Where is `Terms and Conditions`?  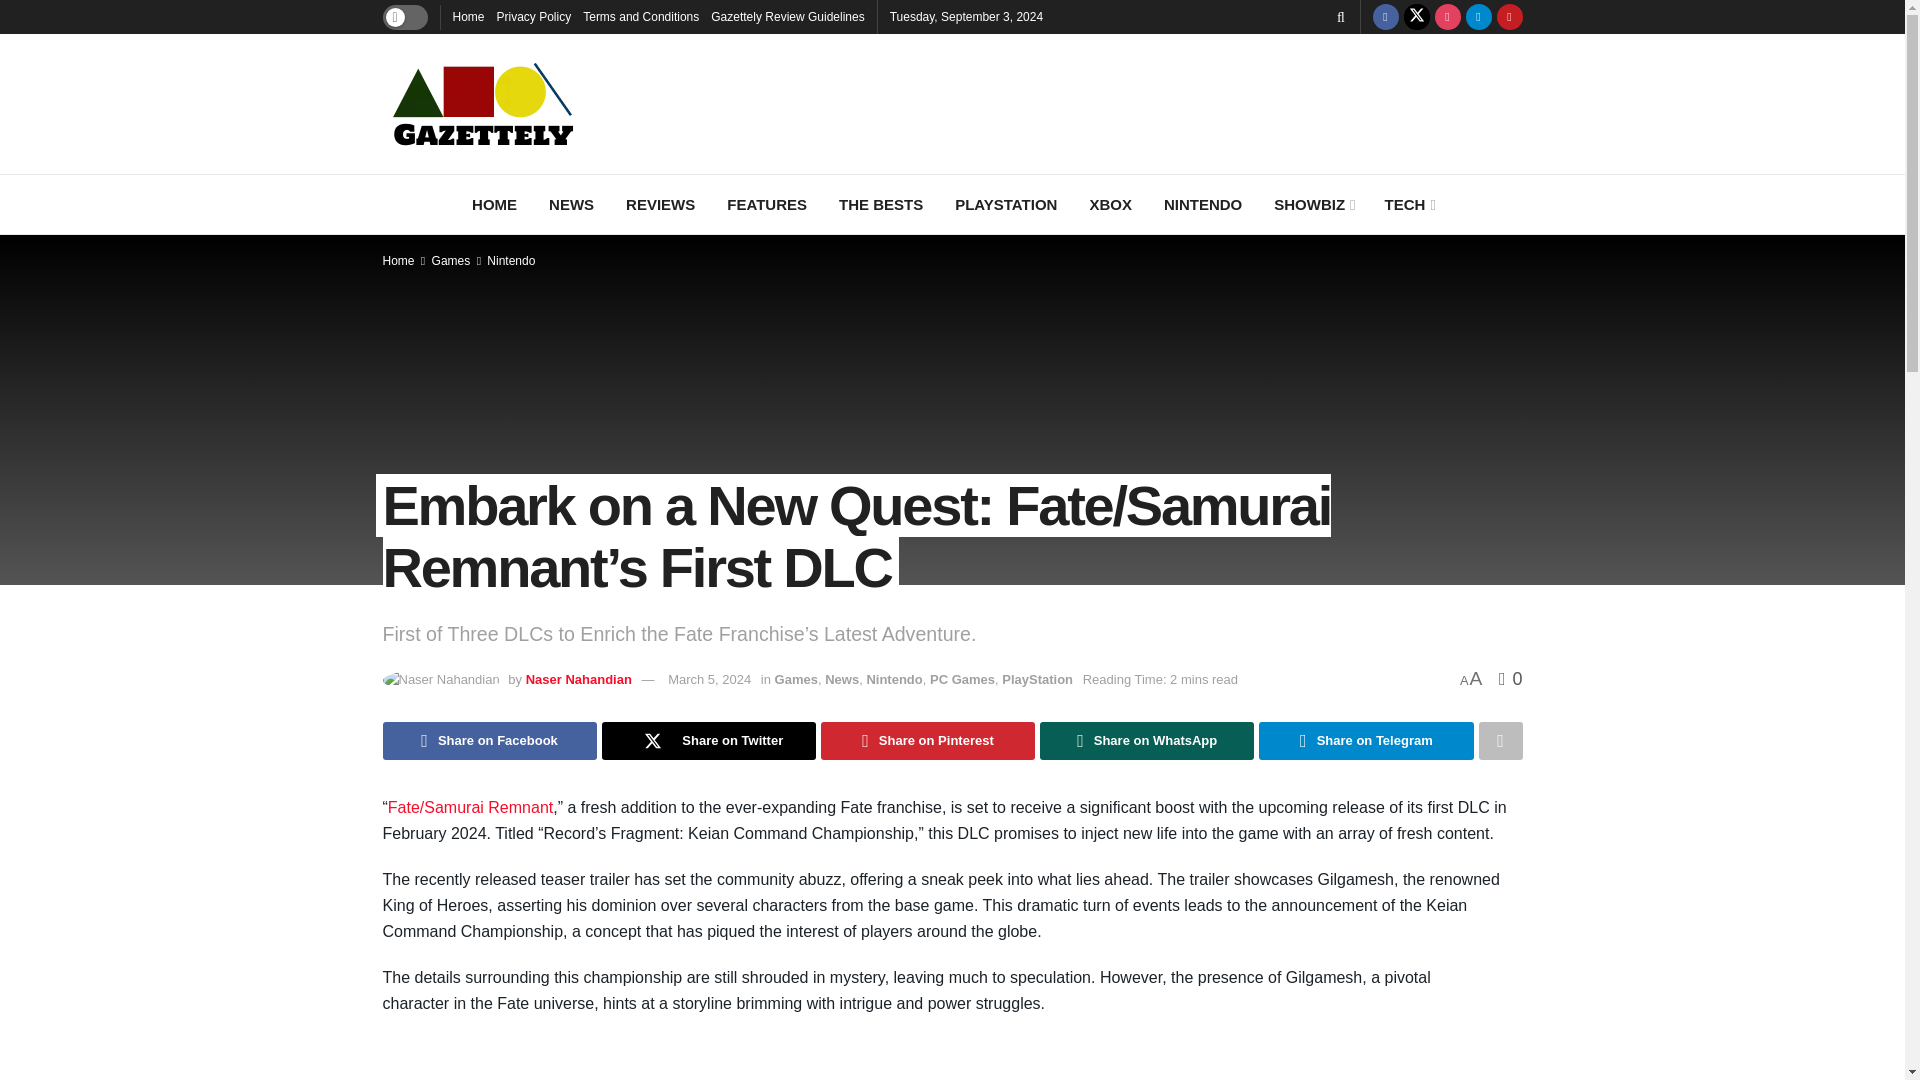 Terms and Conditions is located at coordinates (640, 16).